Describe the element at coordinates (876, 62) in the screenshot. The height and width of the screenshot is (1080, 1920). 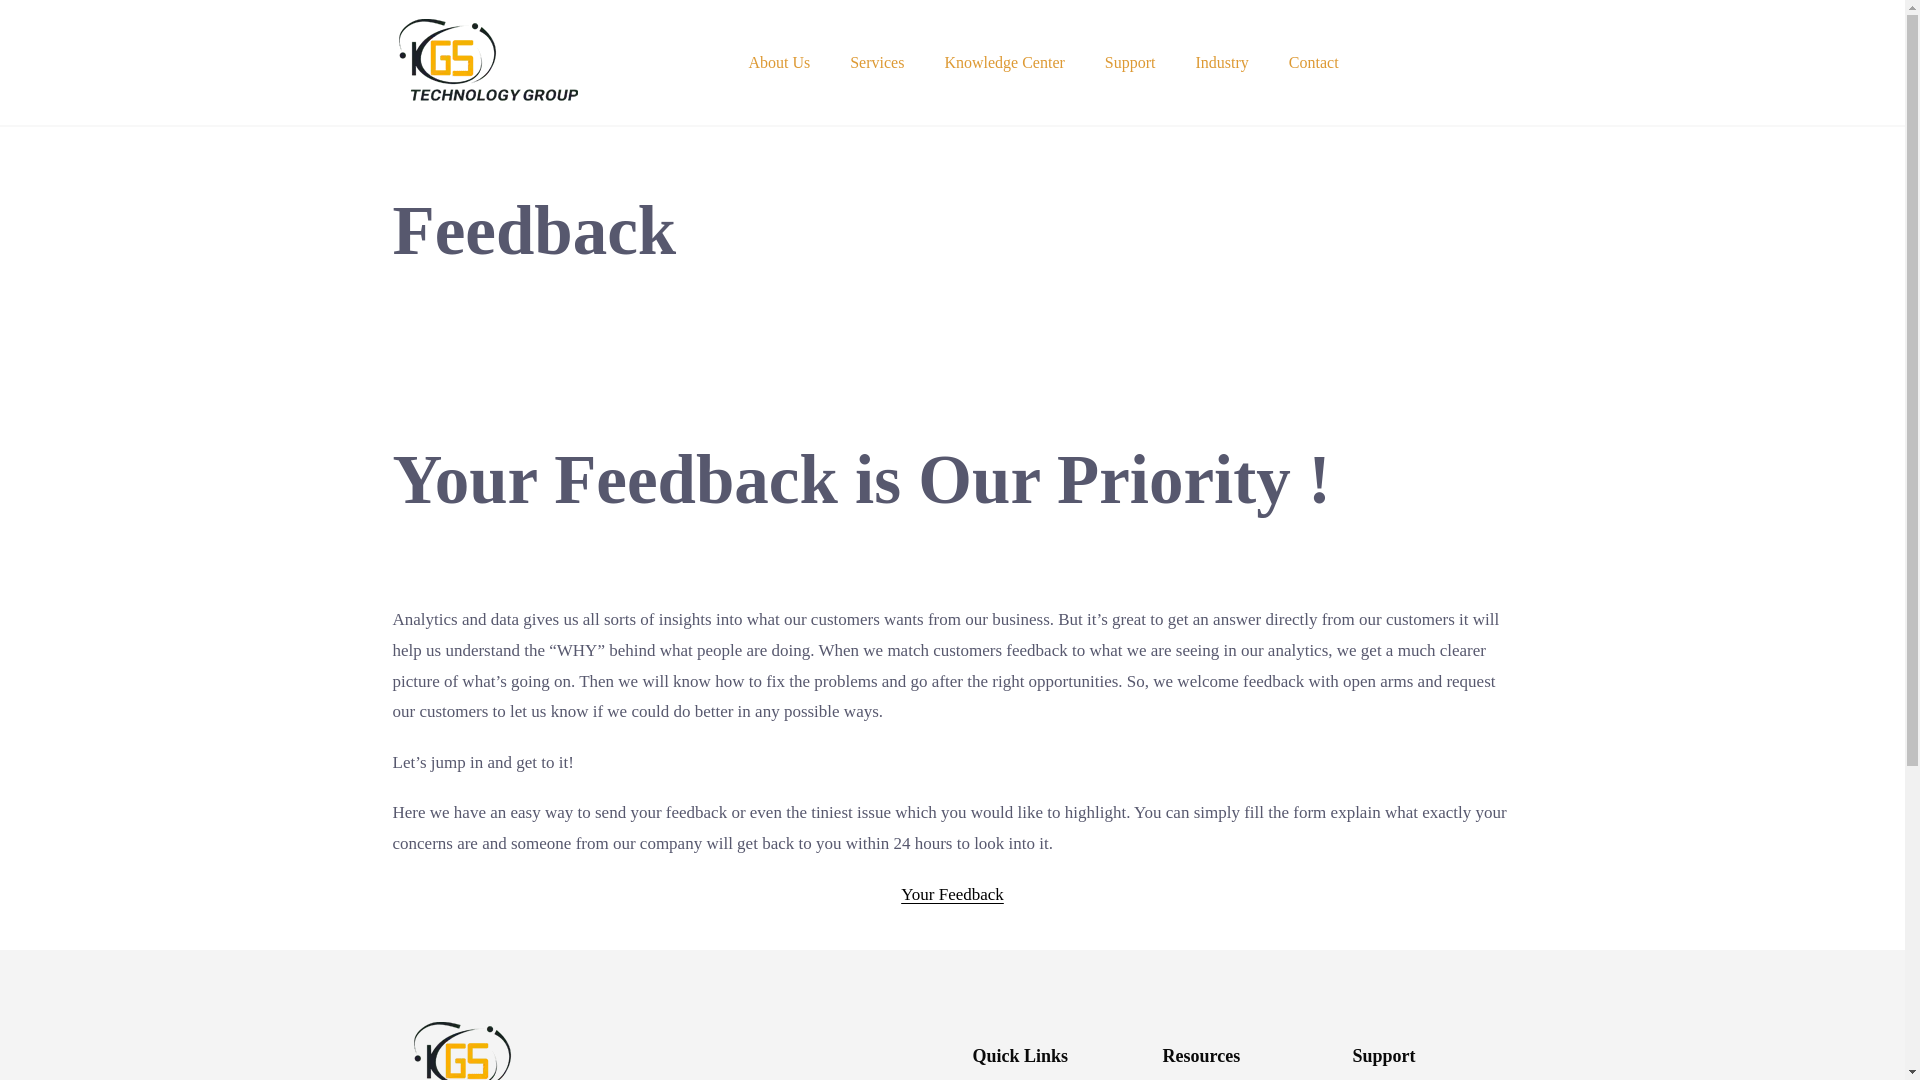
I see `Services` at that location.